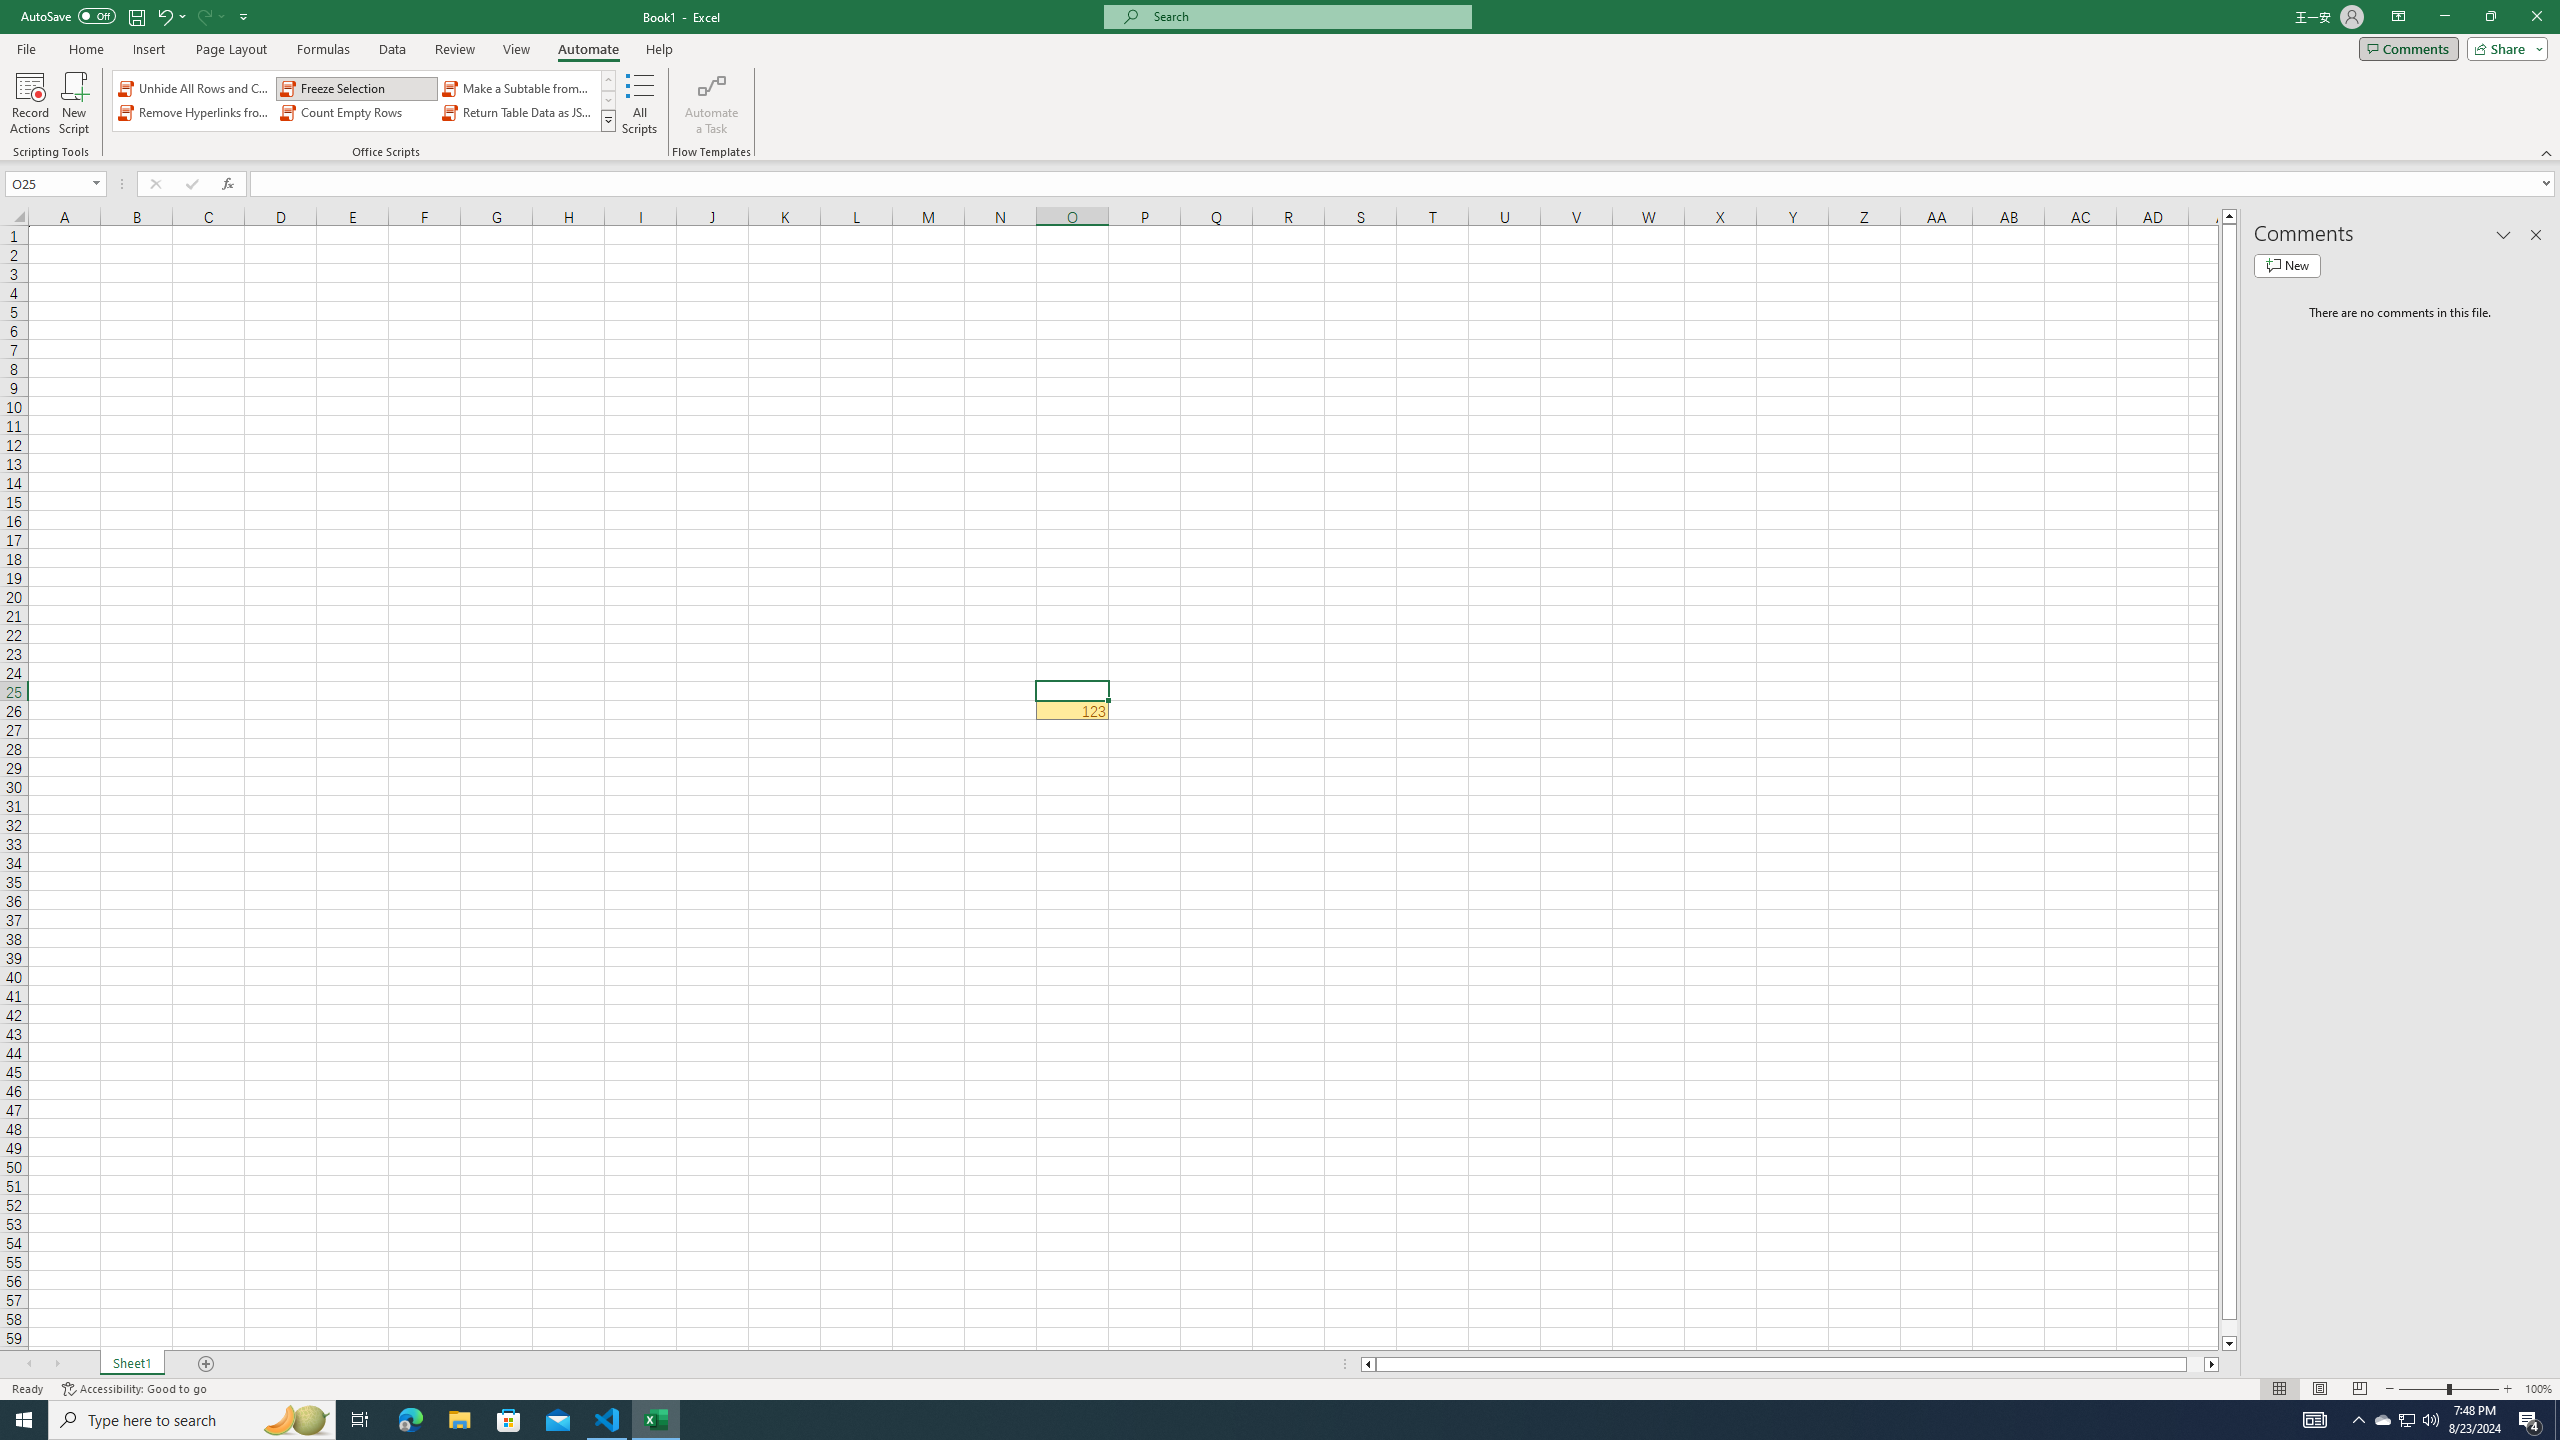 The width and height of the screenshot is (2560, 1440). What do you see at coordinates (2360, 1389) in the screenshot?
I see `Page Break Preview` at bounding box center [2360, 1389].